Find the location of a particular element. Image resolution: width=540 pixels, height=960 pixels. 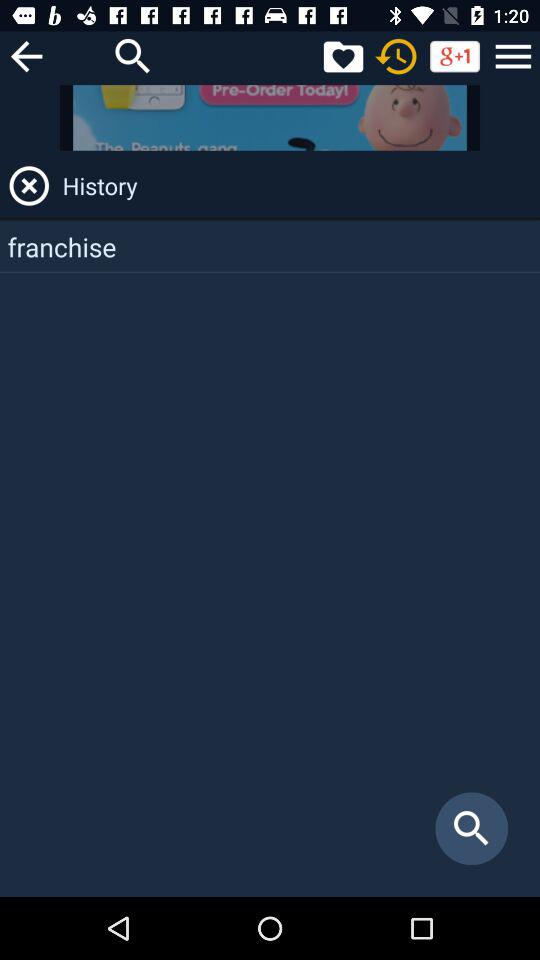

tap item below franchise icon is located at coordinates (472, 828).